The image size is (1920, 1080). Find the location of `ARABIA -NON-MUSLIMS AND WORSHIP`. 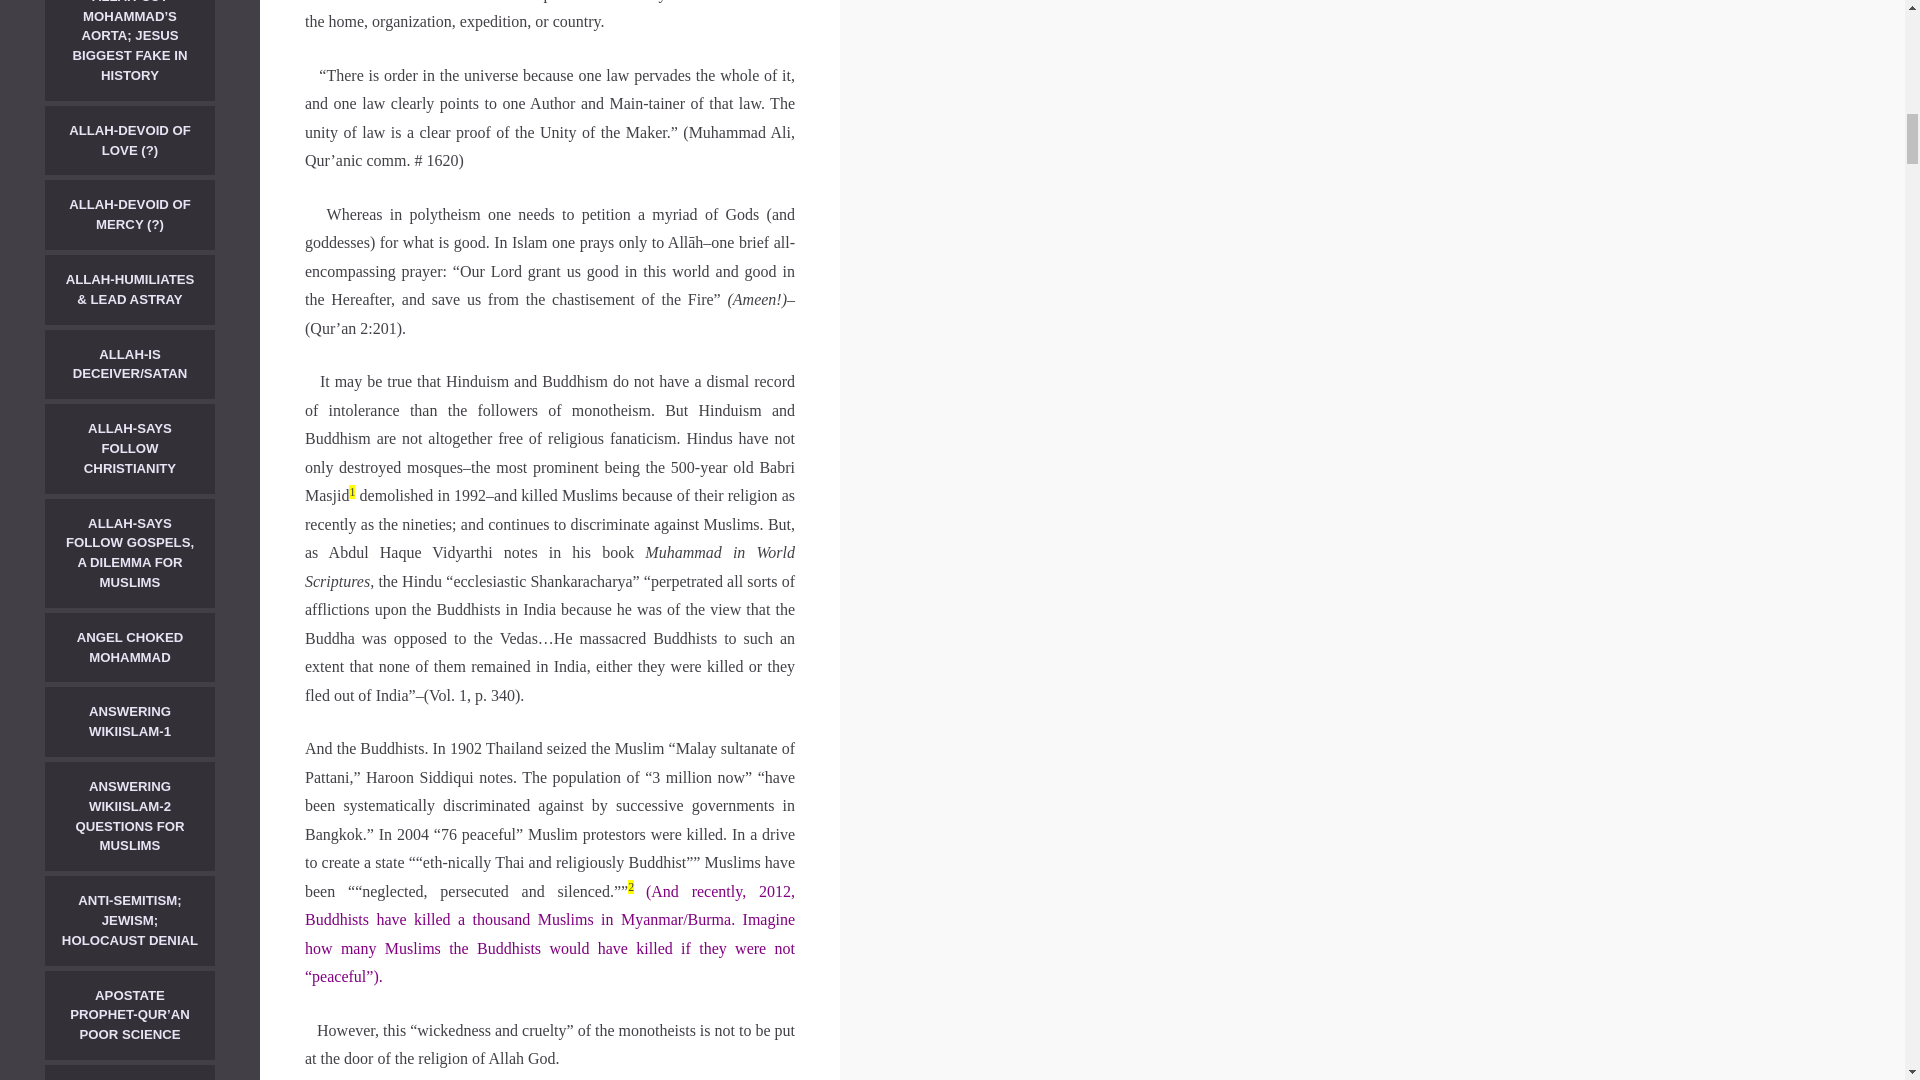

ARABIA -NON-MUSLIMS AND WORSHIP is located at coordinates (130, 1072).